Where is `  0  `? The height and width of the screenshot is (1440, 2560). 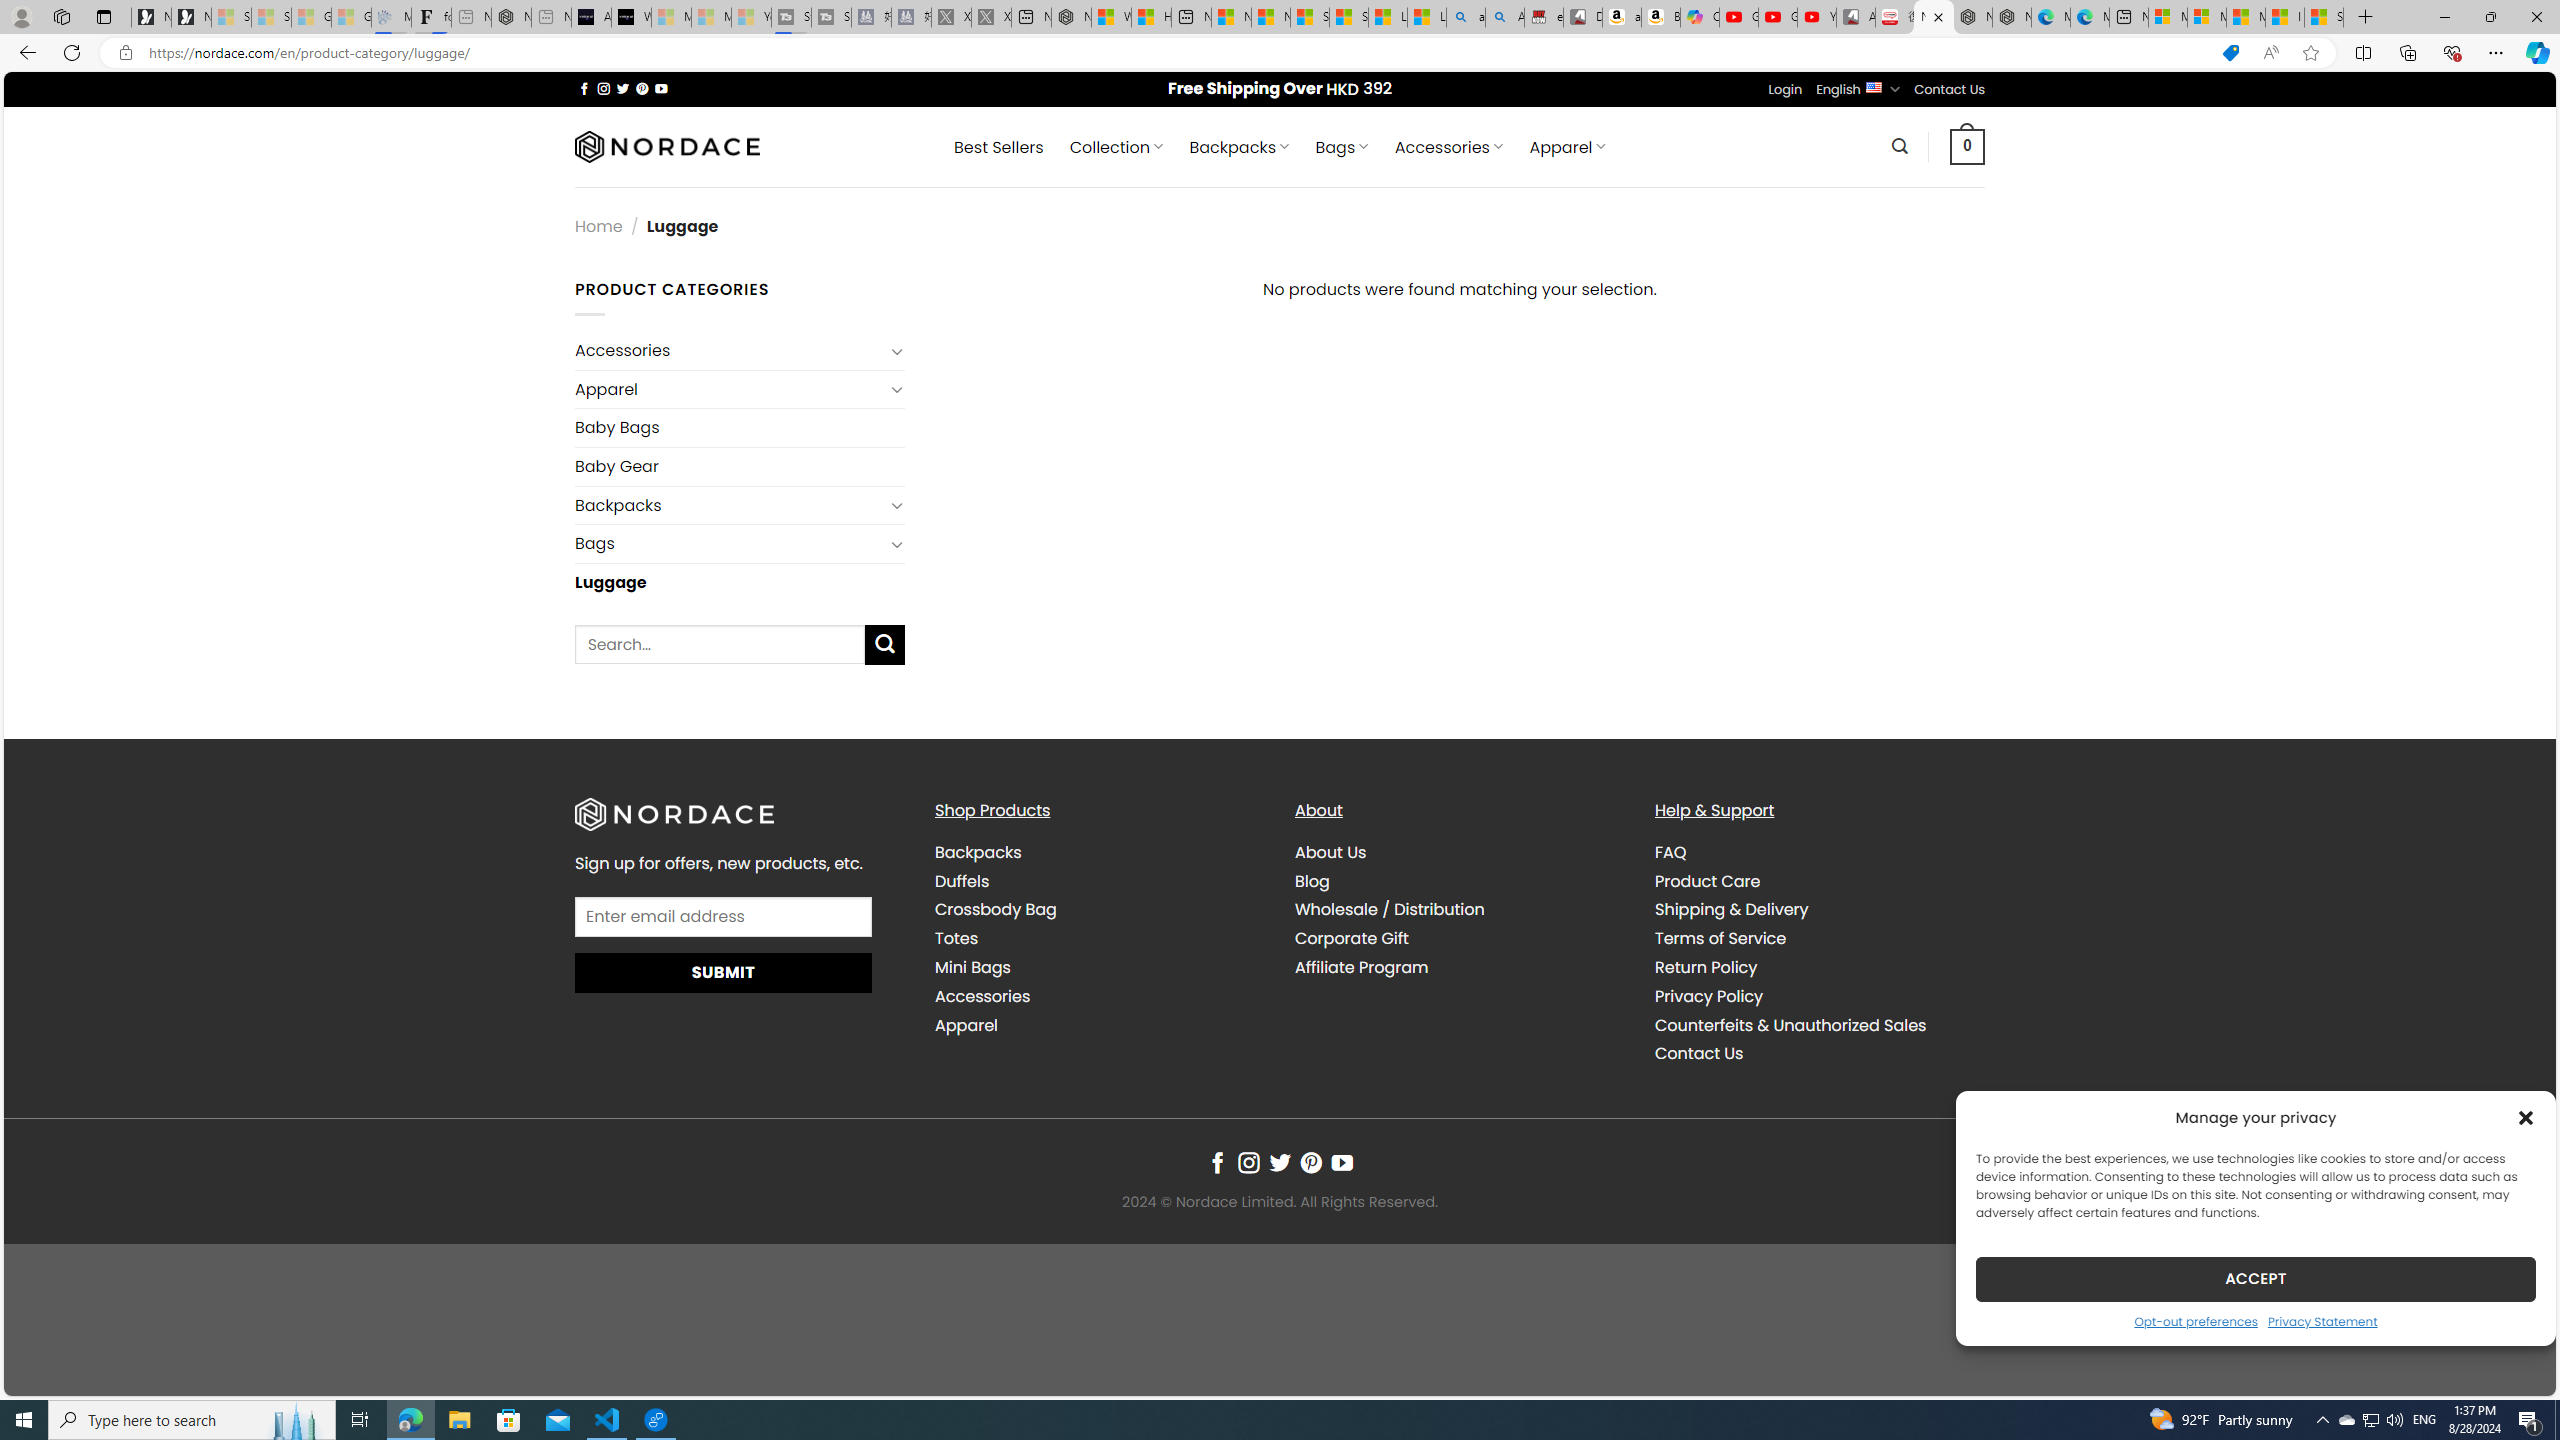   0   is located at coordinates (1967, 146).